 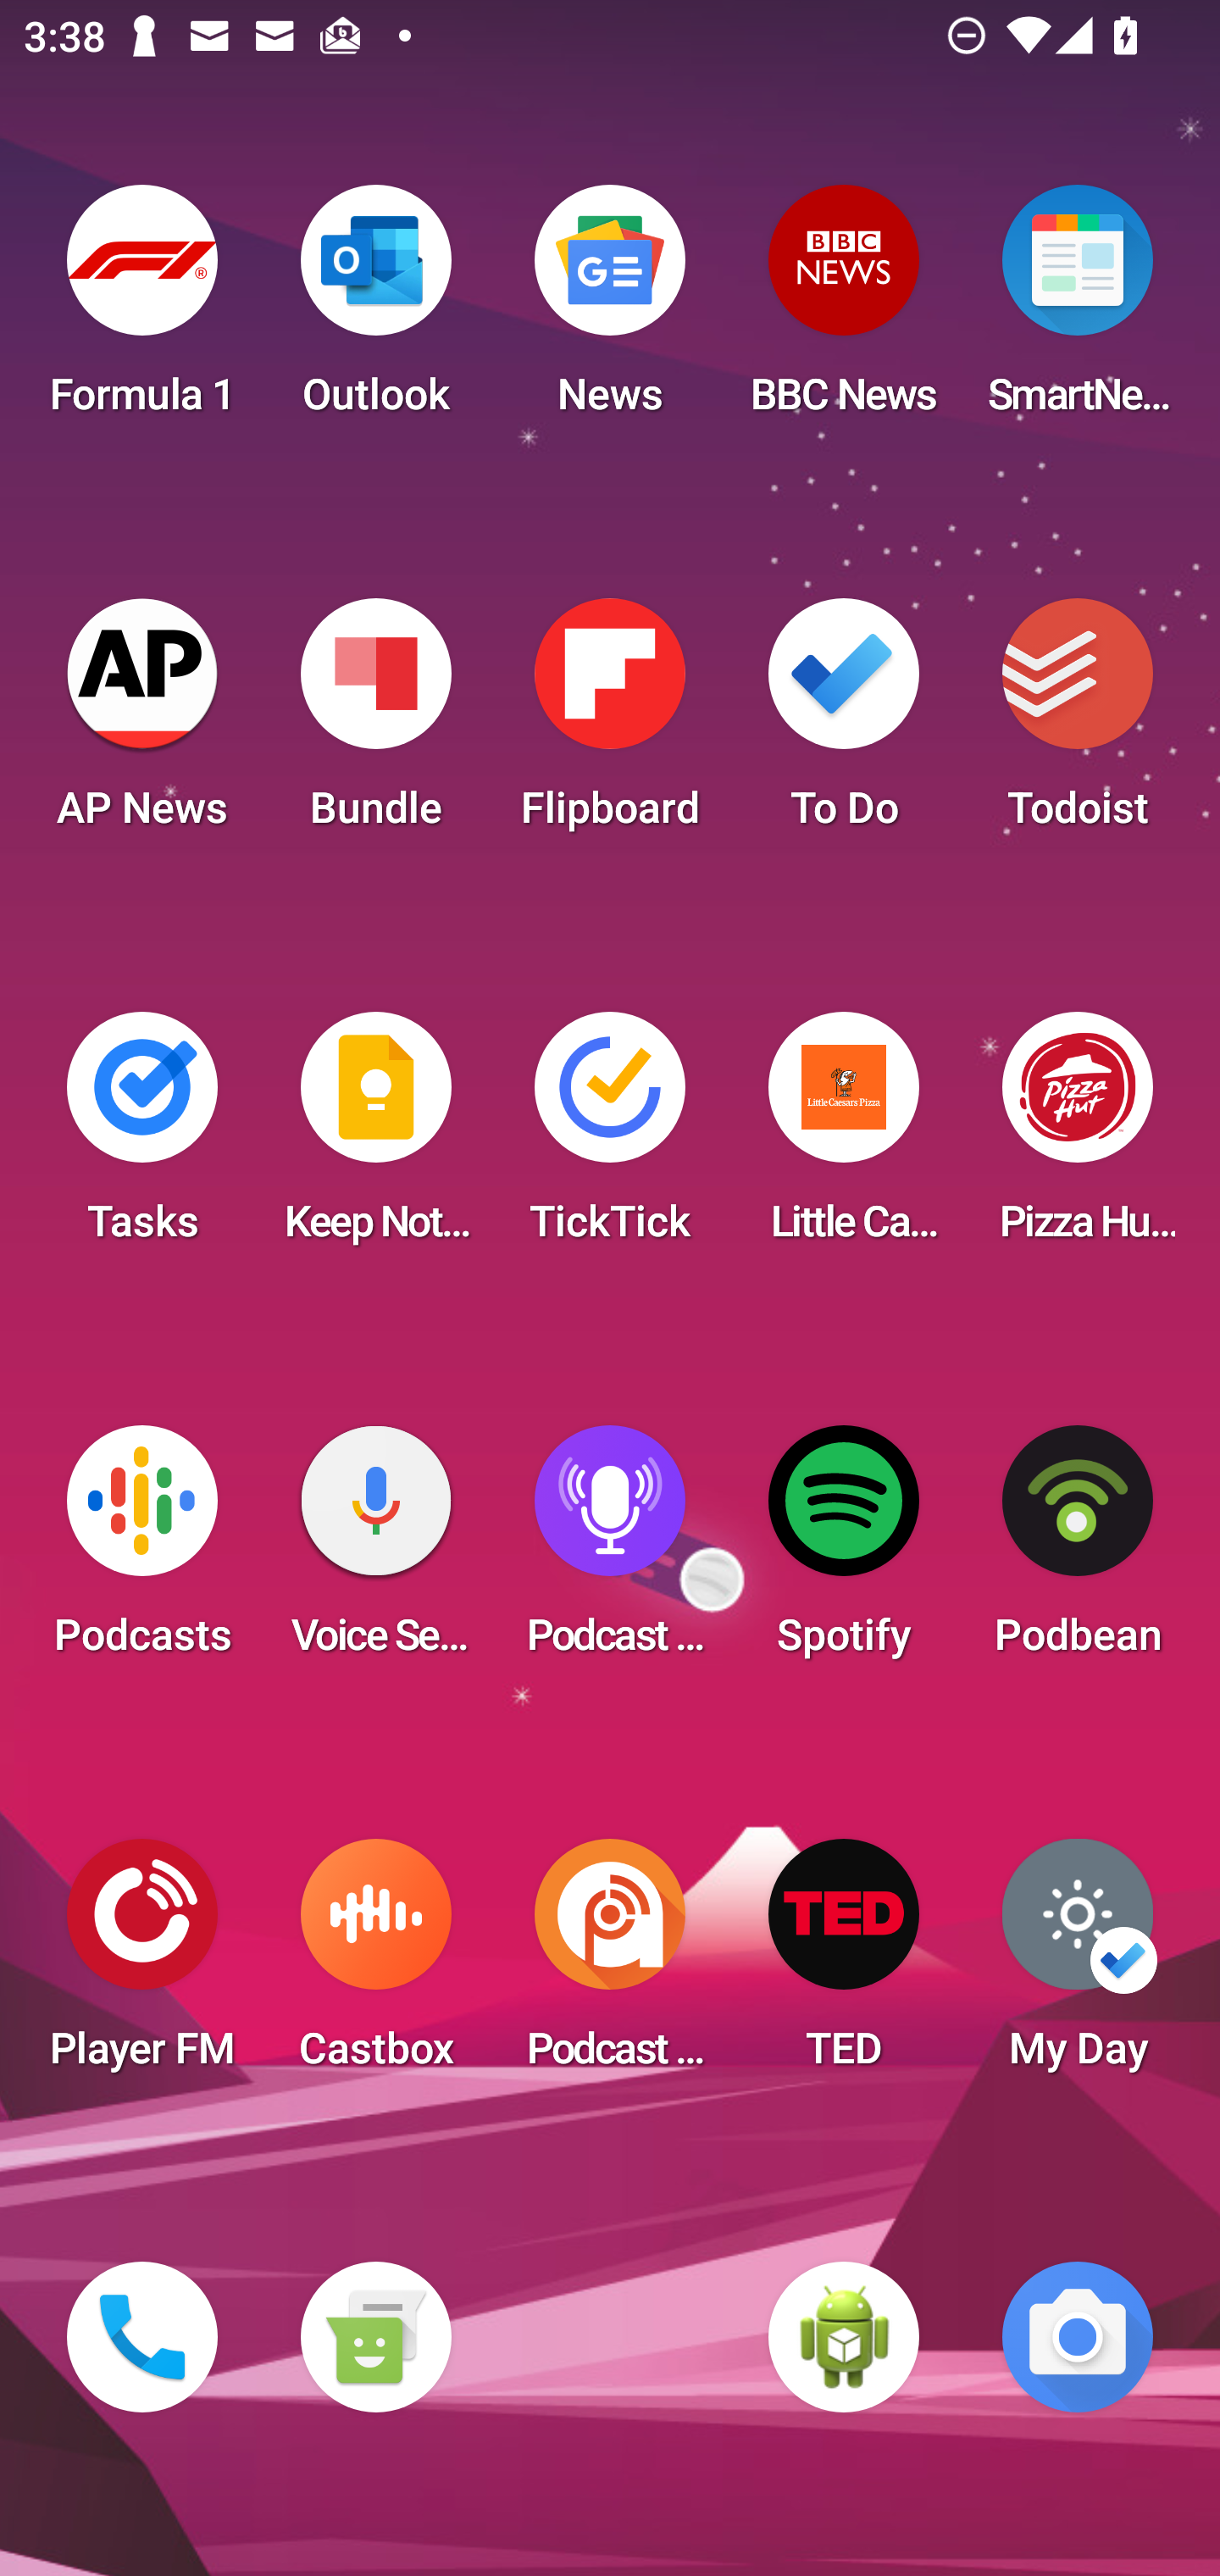 What do you see at coordinates (375, 2337) in the screenshot?
I see `Messaging` at bounding box center [375, 2337].